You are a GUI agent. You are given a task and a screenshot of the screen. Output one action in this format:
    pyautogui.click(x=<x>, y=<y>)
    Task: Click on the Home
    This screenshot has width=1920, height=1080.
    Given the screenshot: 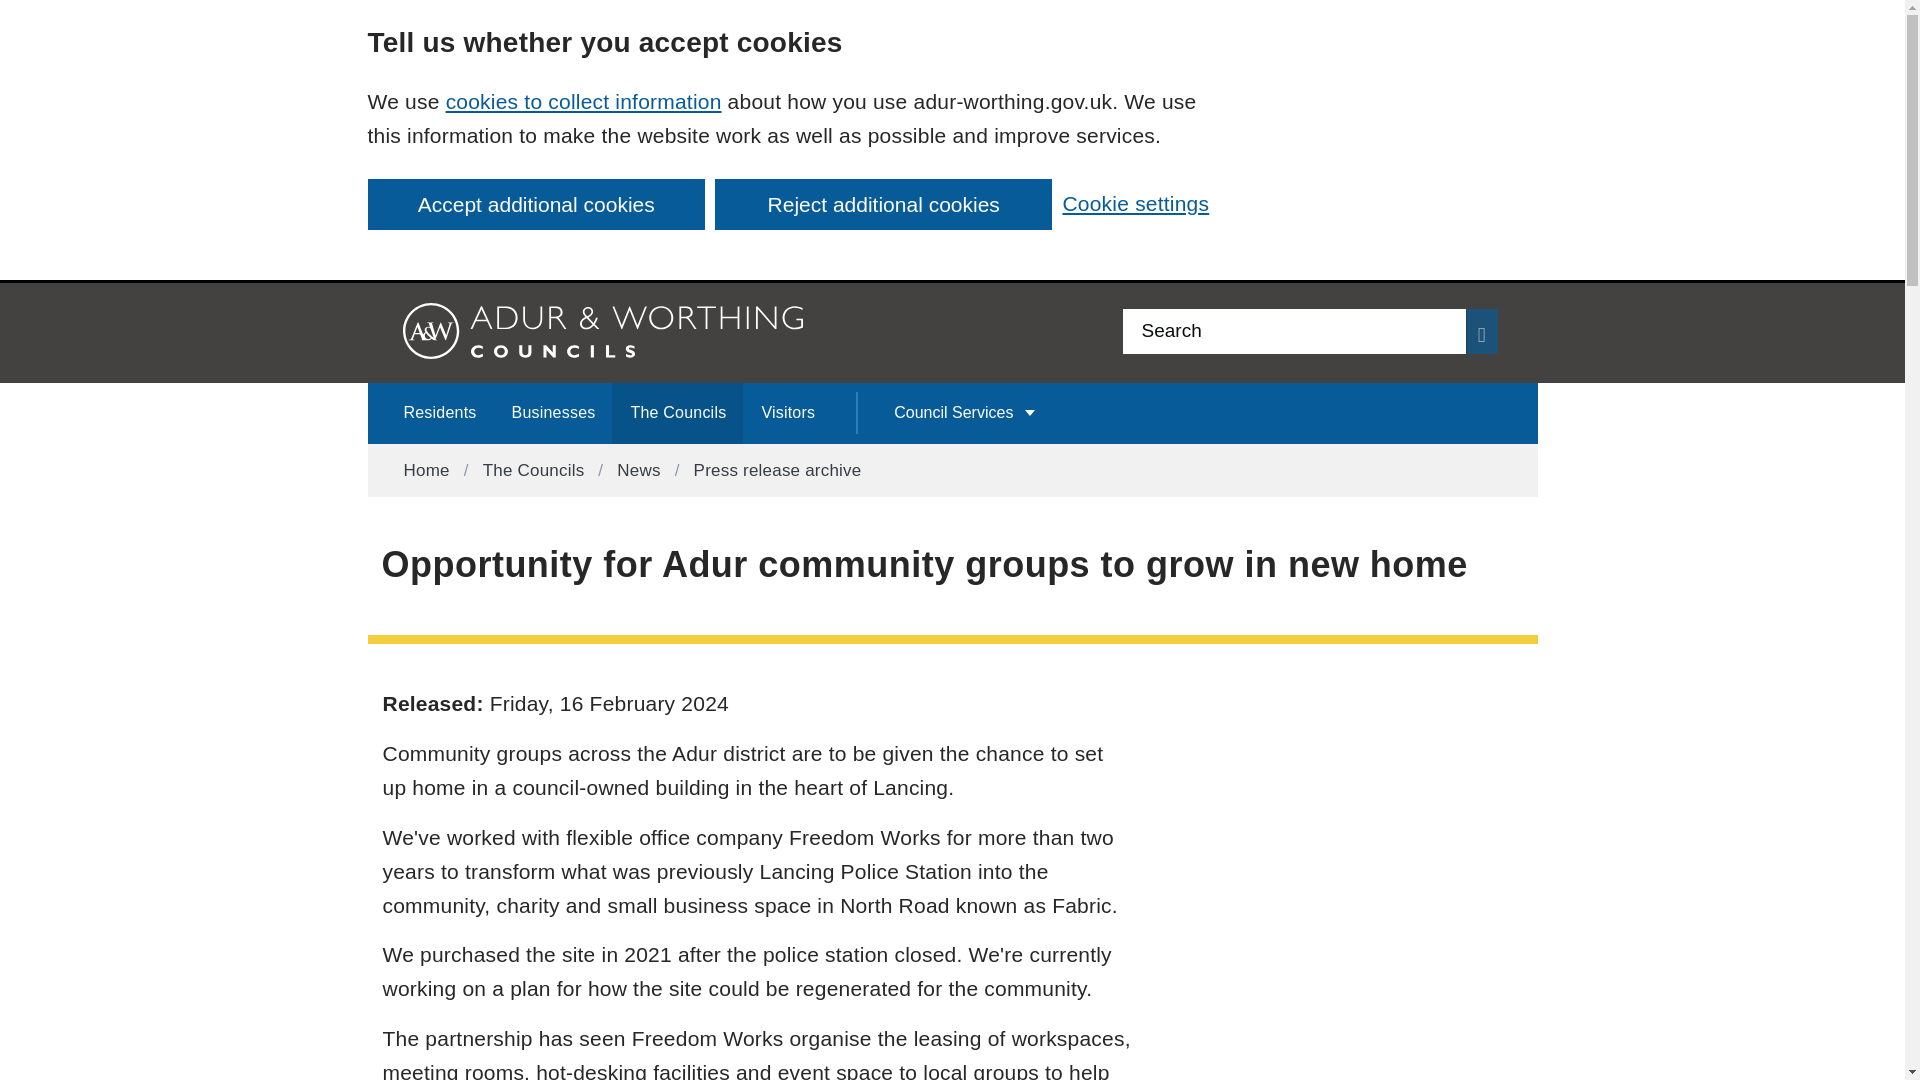 What is the action you would take?
    pyautogui.click(x=426, y=470)
    